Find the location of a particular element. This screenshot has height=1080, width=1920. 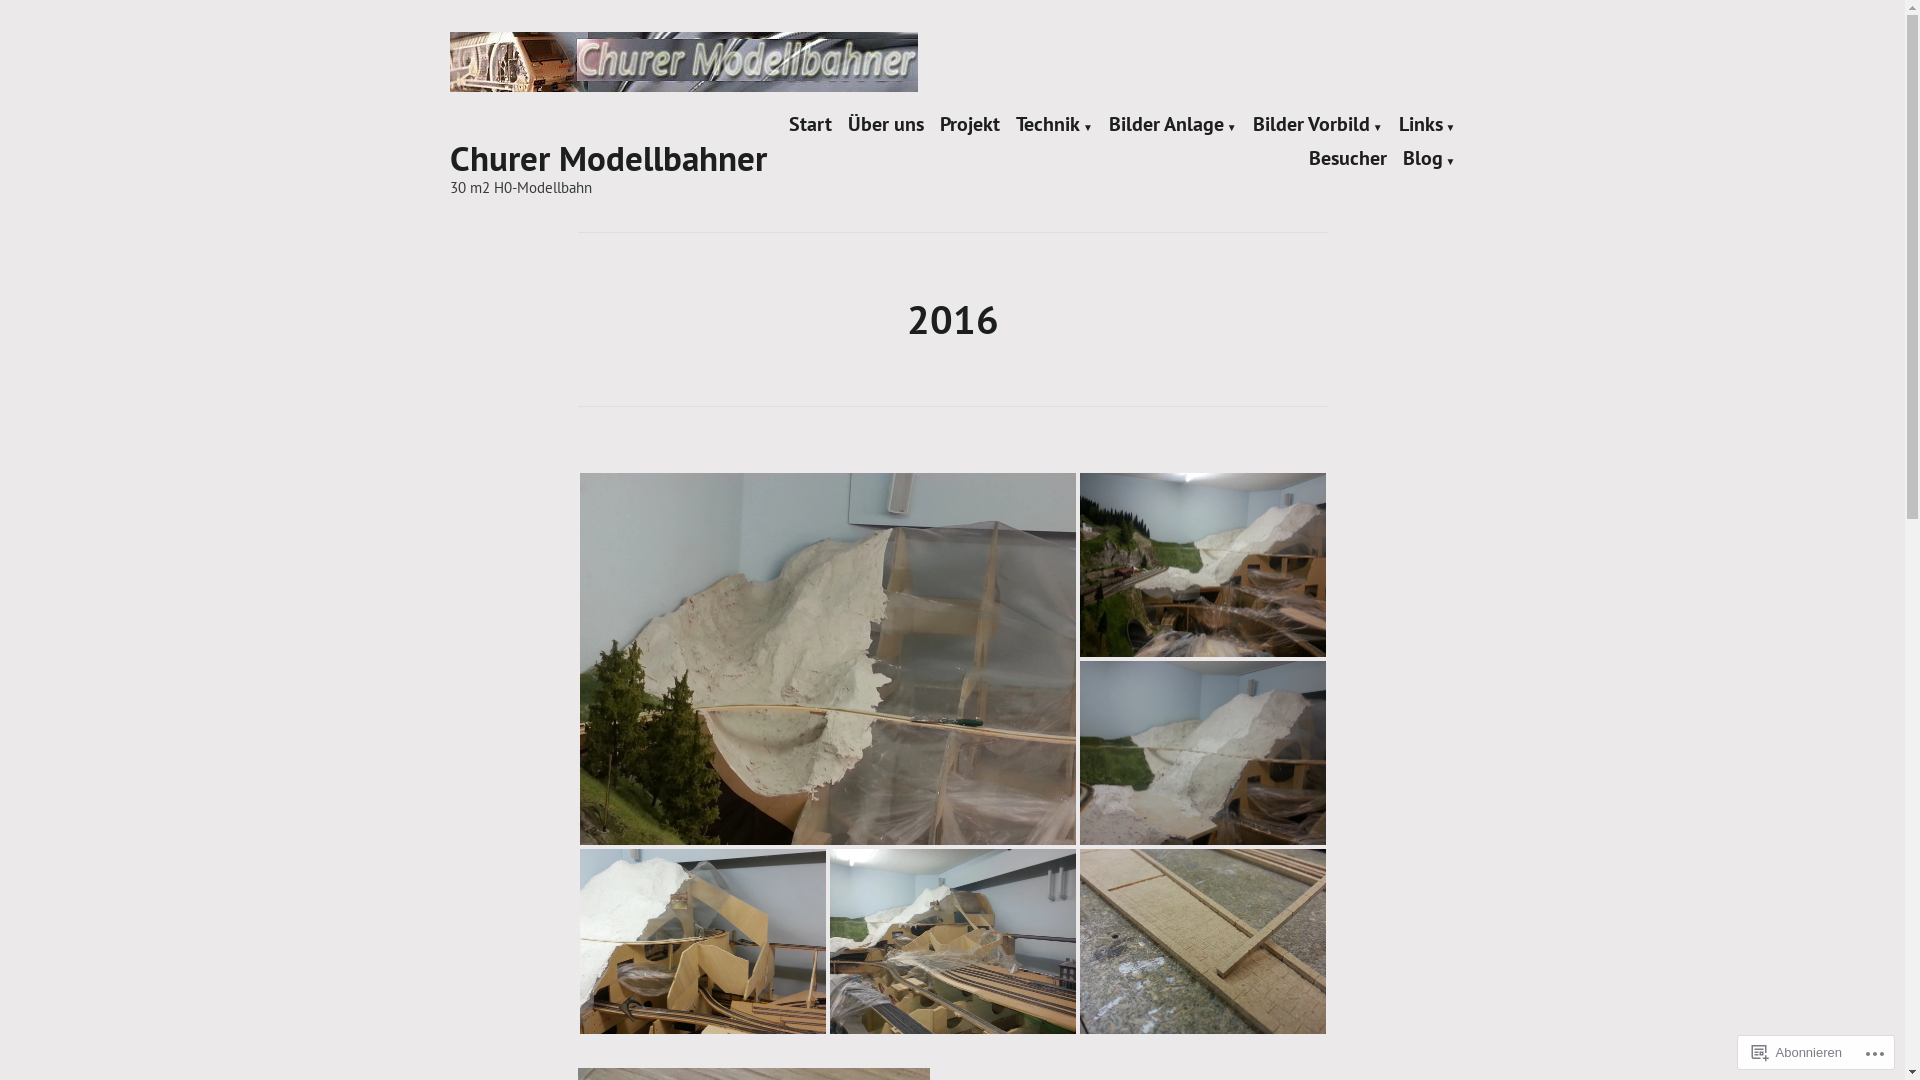

Abonnieren is located at coordinates (1798, 1052).